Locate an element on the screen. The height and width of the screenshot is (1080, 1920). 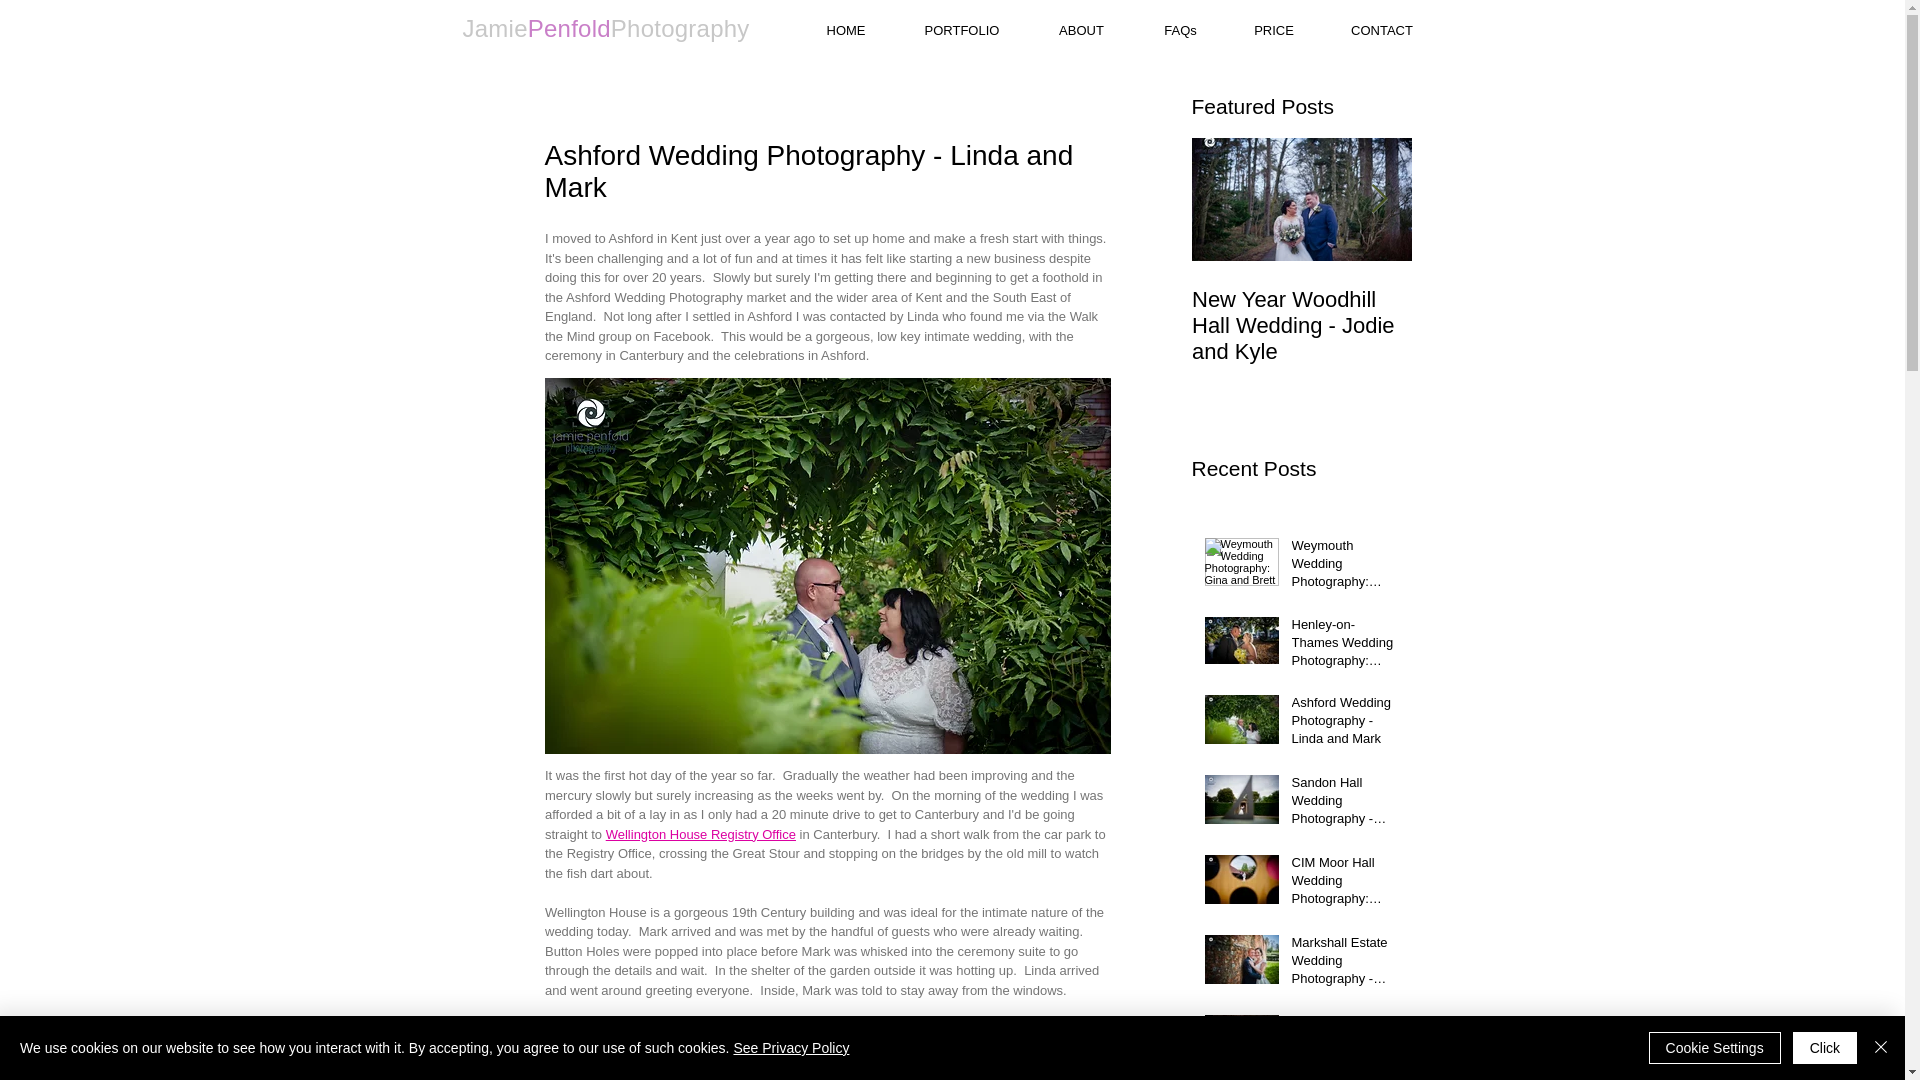
How to Choose your Wedding Photographer is located at coordinates (1522, 326).